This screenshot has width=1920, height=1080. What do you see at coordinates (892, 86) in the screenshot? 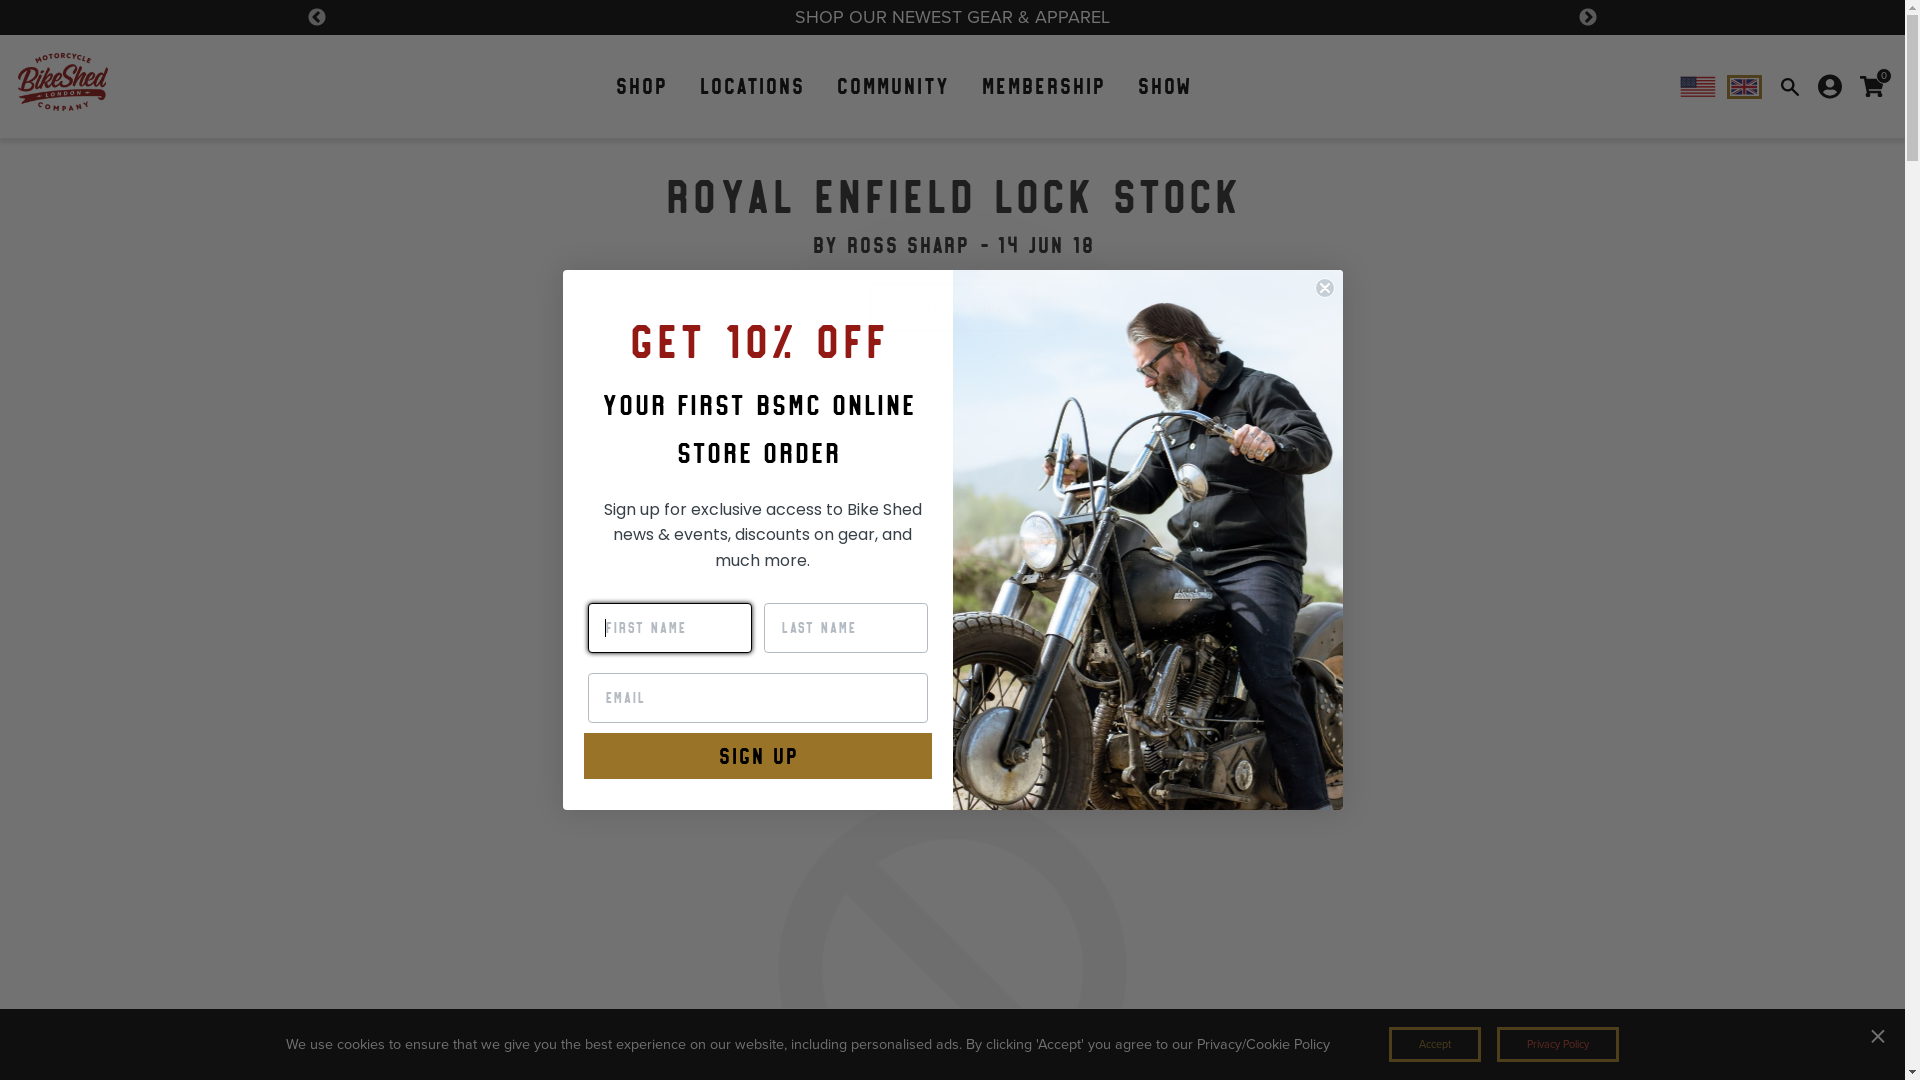
I see `Community` at bounding box center [892, 86].